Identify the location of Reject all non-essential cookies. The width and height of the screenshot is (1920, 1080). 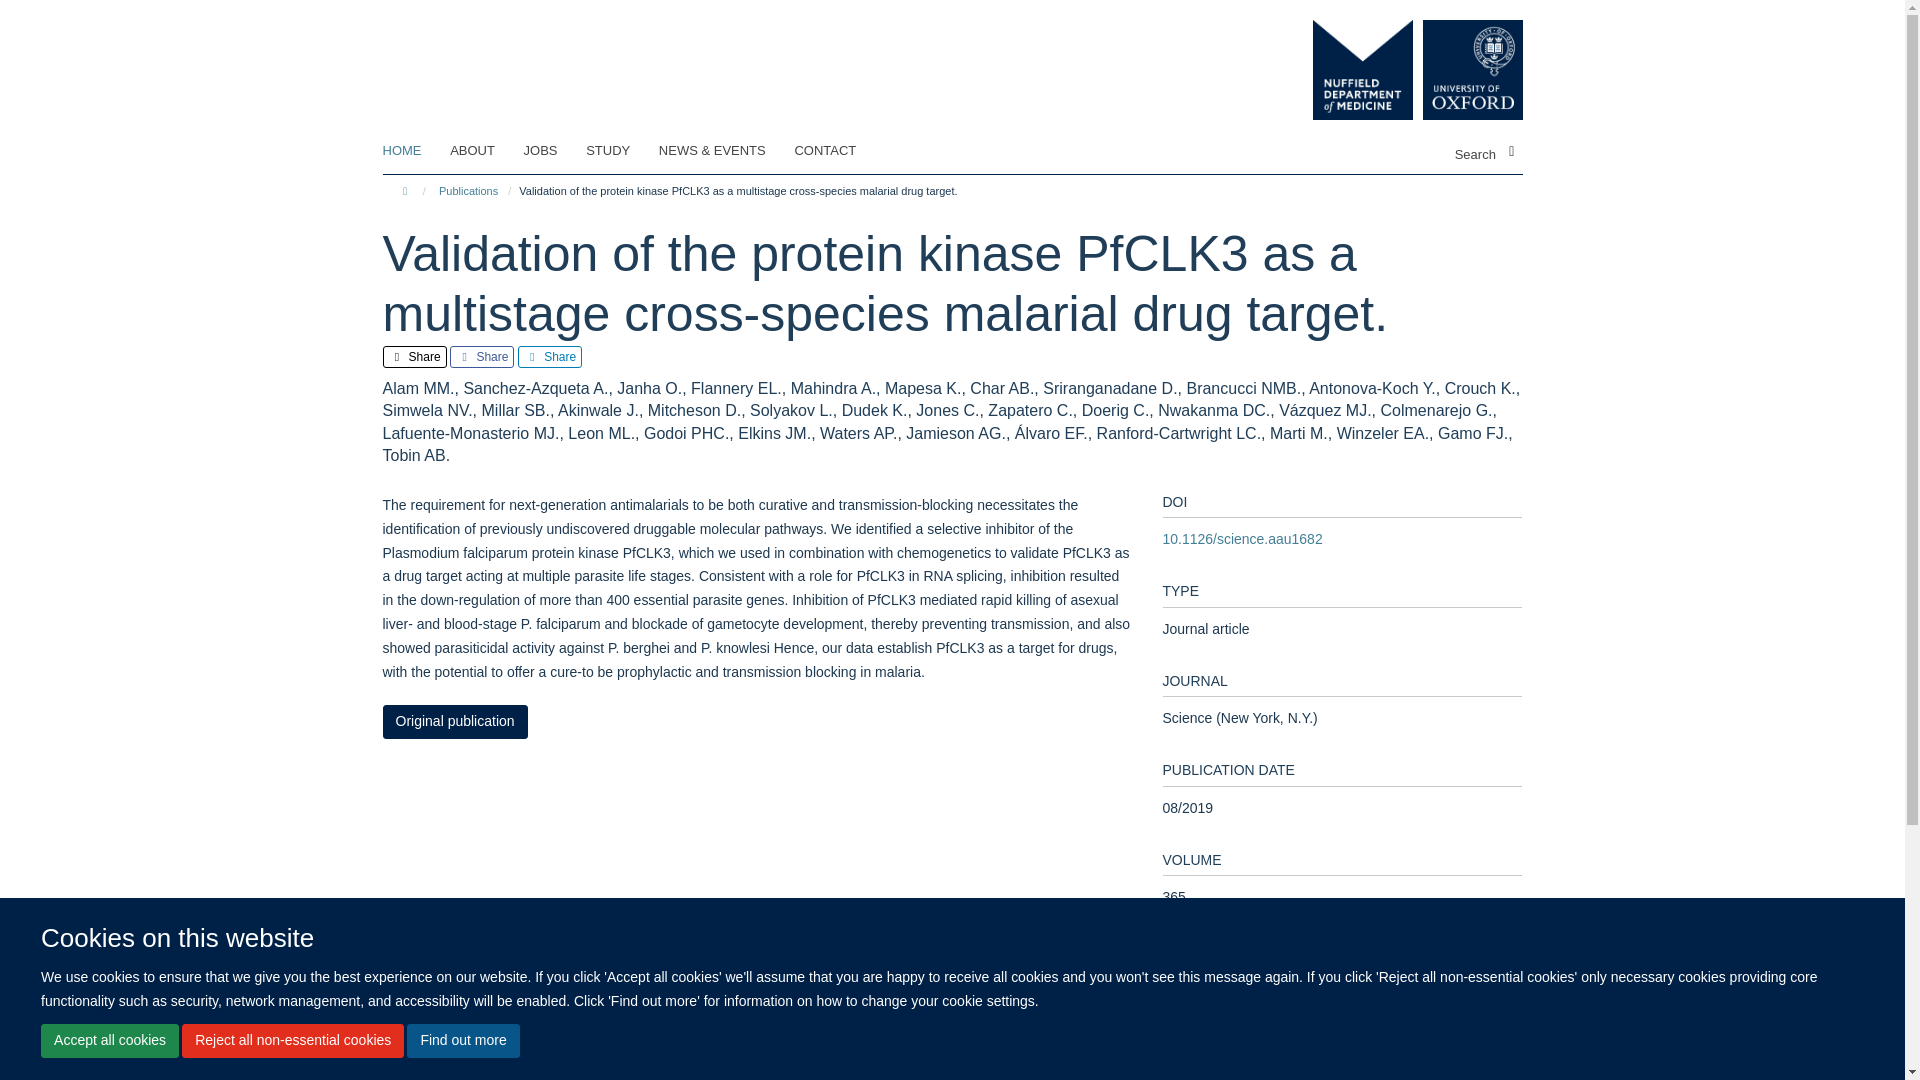
(292, 1040).